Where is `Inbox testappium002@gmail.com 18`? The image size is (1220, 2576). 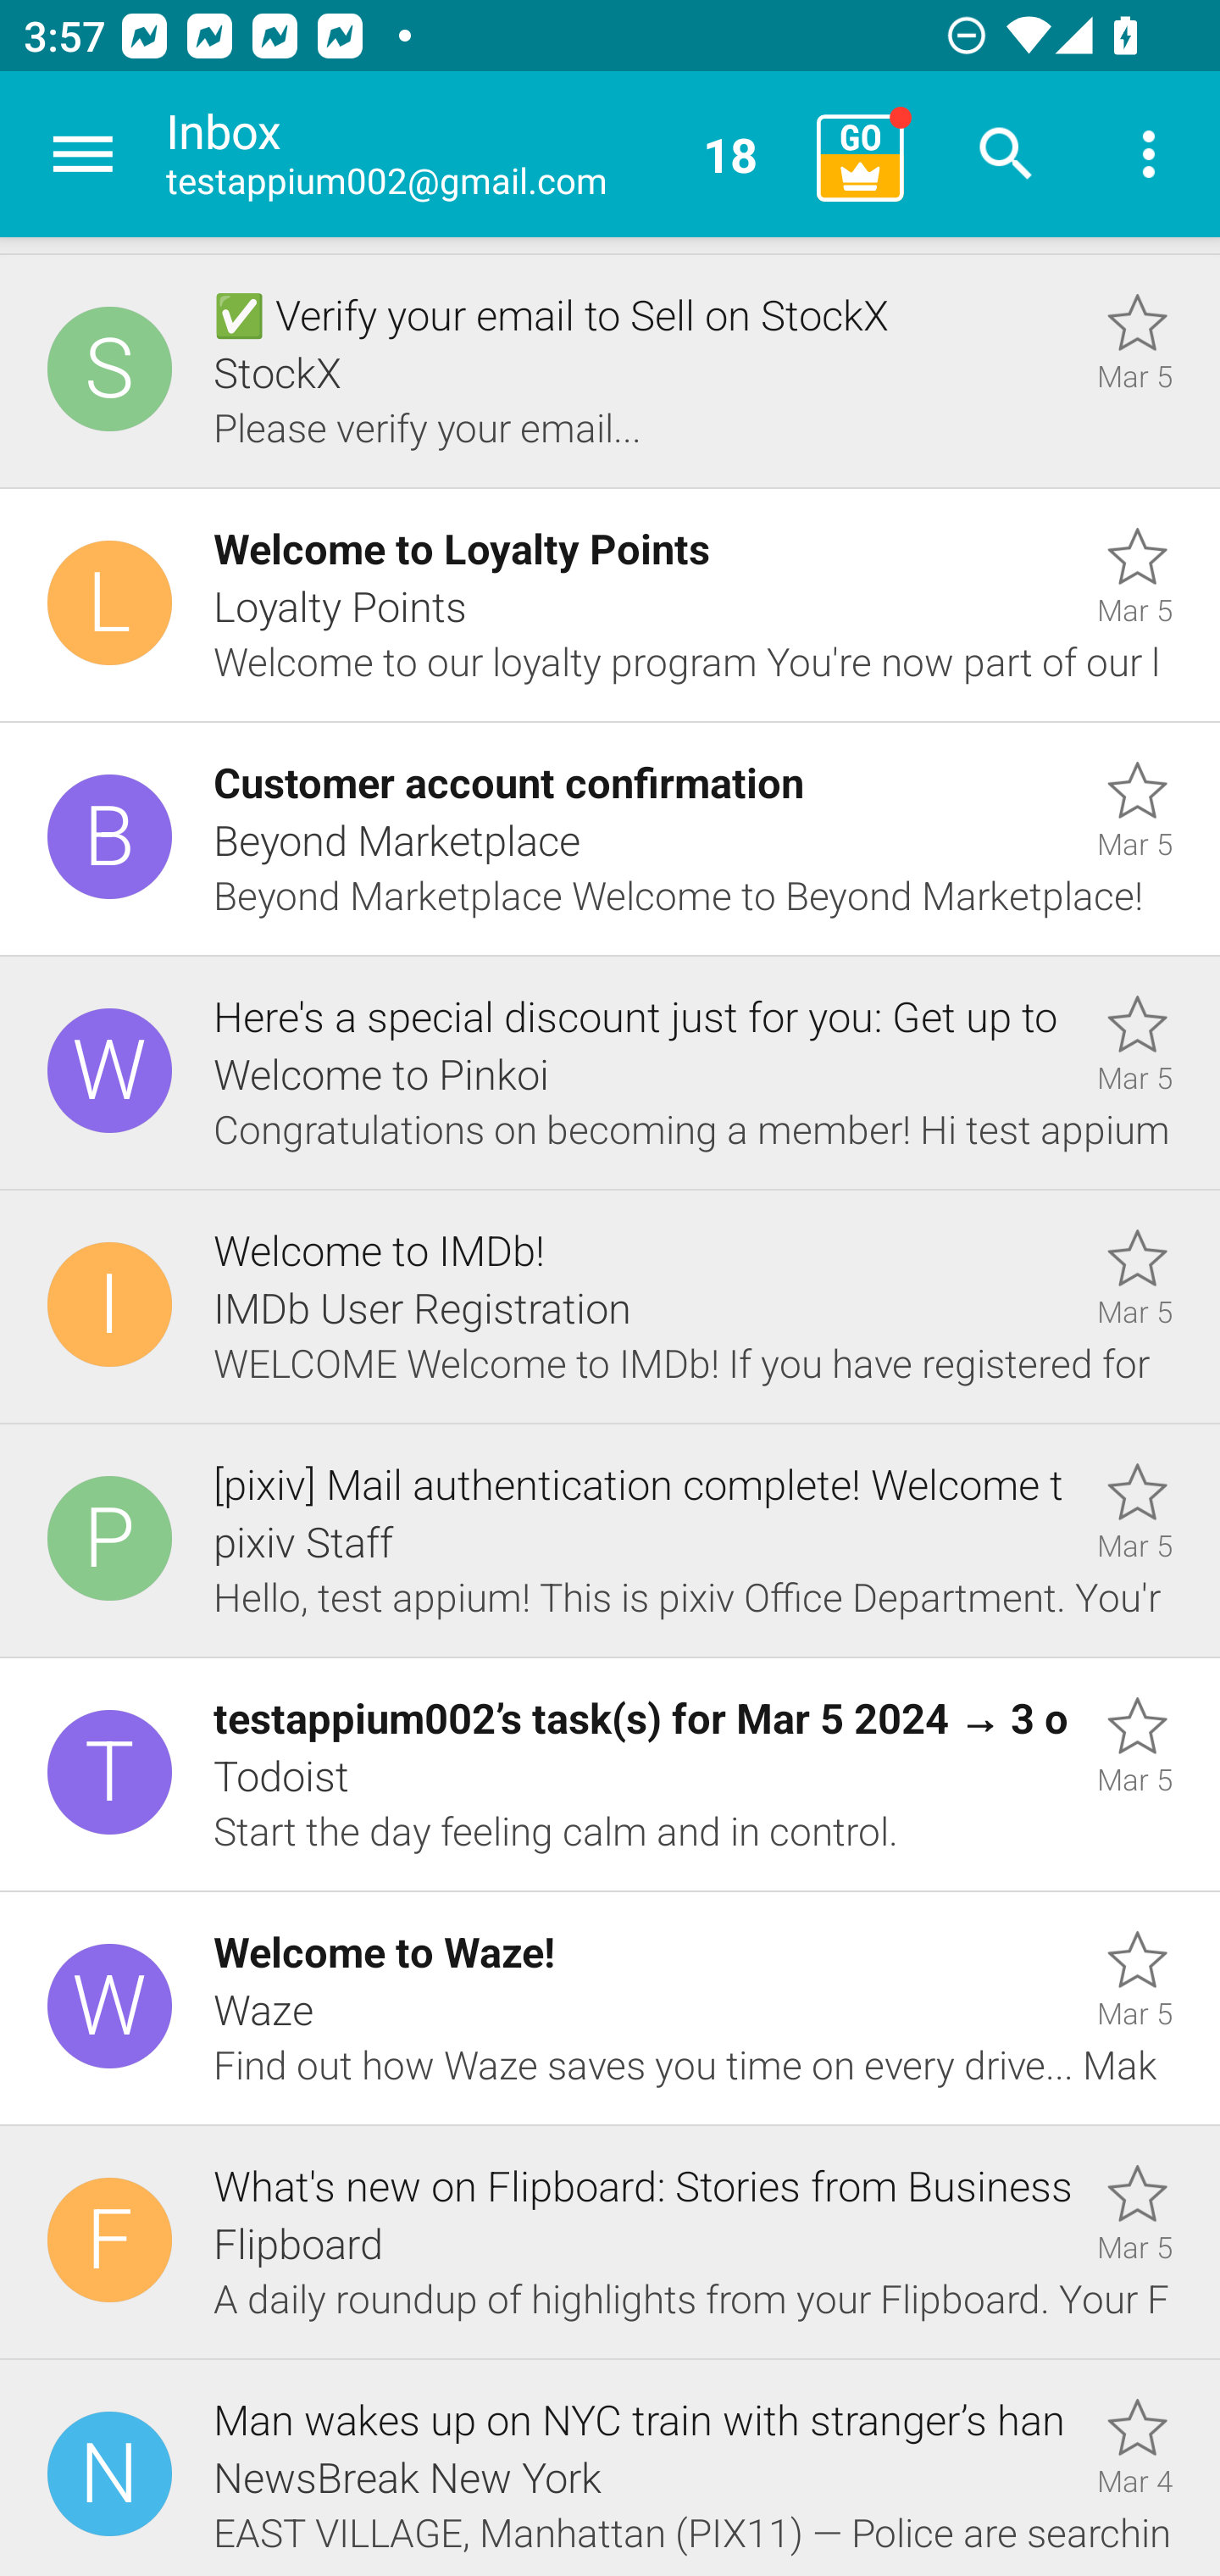
Inbox testappium002@gmail.com 18 is located at coordinates (480, 154).